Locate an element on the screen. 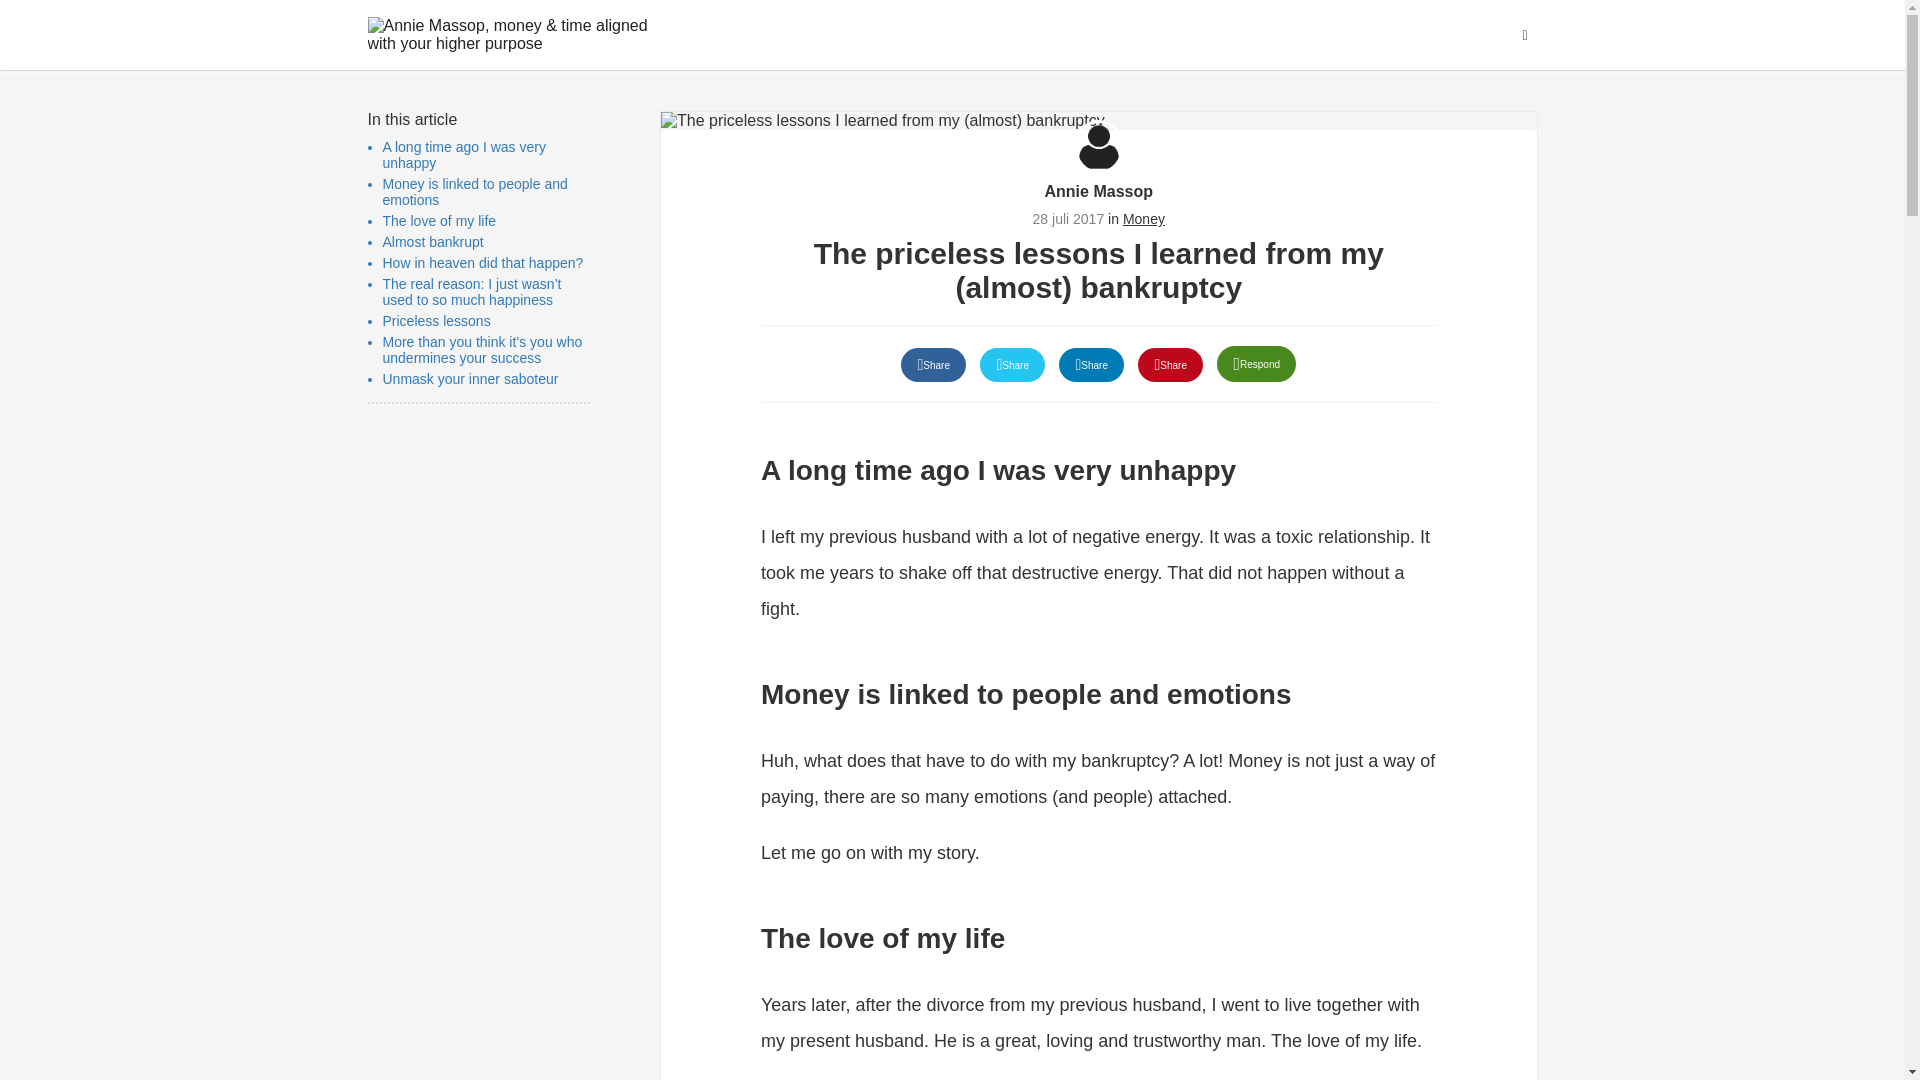  Almost bankrupt is located at coordinates (432, 242).